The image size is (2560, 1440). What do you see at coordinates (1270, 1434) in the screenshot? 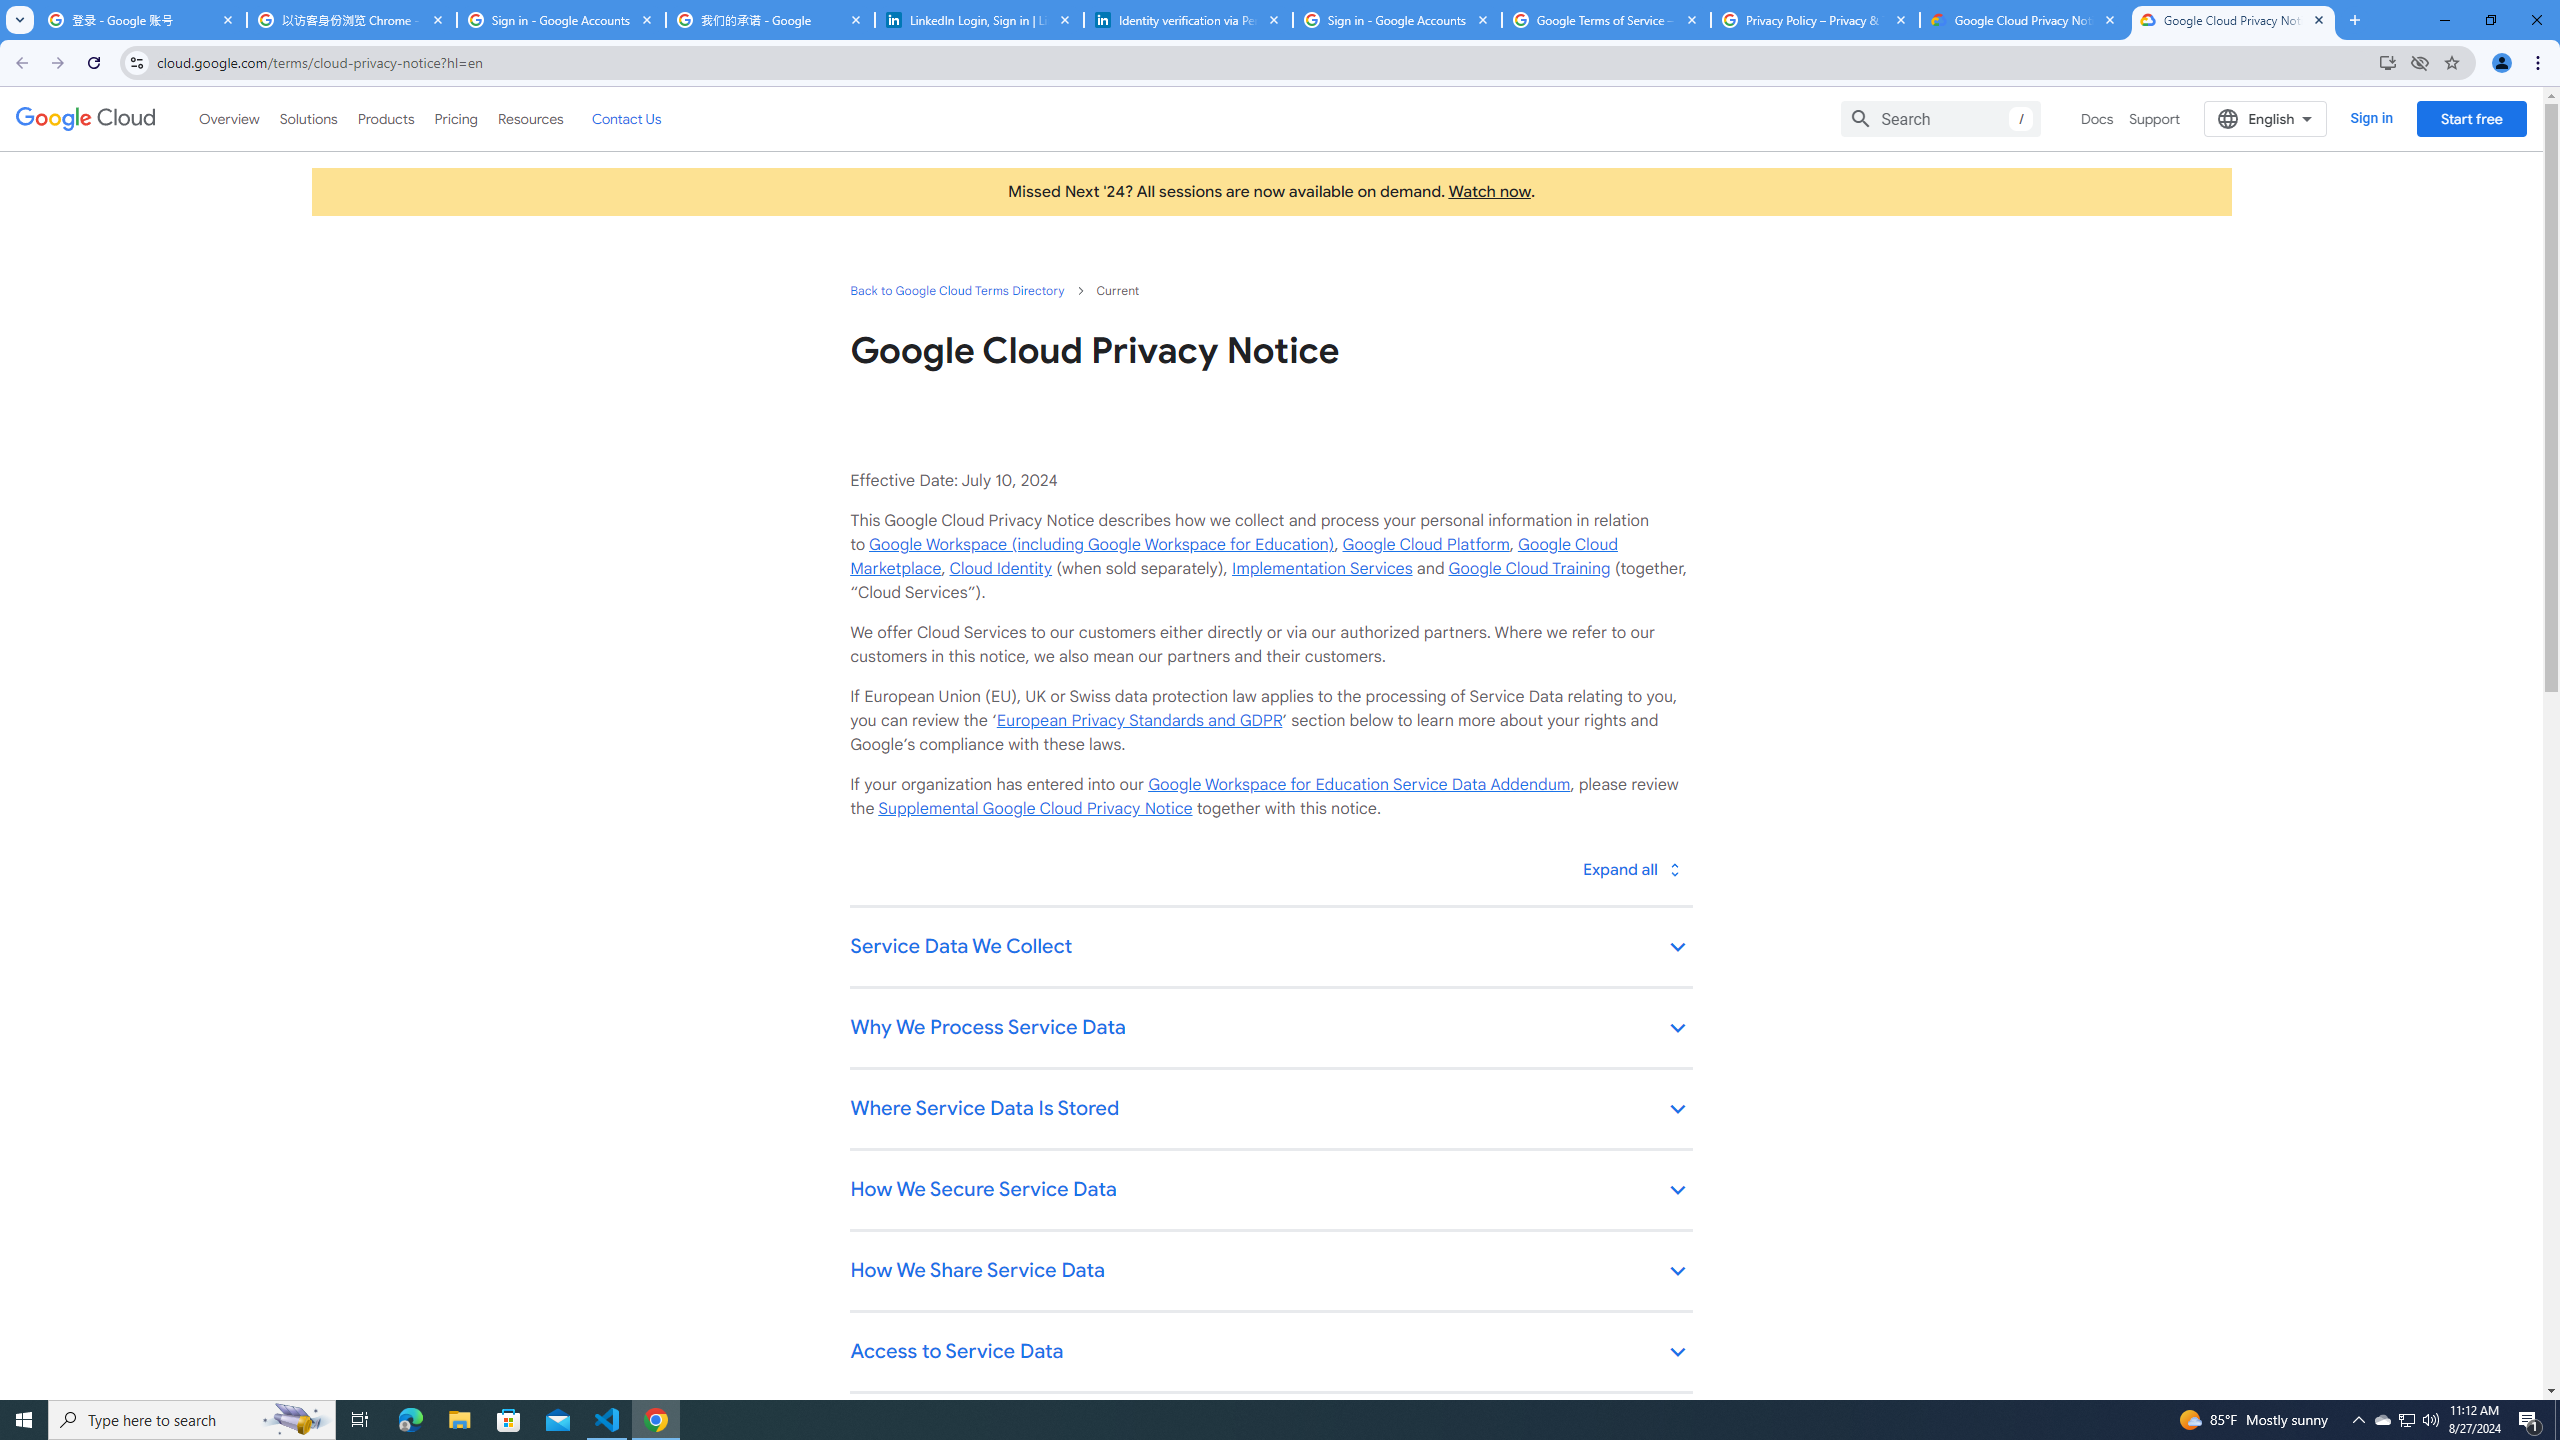
I see `Retention and Deletion of Service Data keyboard_arrow_down` at bounding box center [1270, 1434].